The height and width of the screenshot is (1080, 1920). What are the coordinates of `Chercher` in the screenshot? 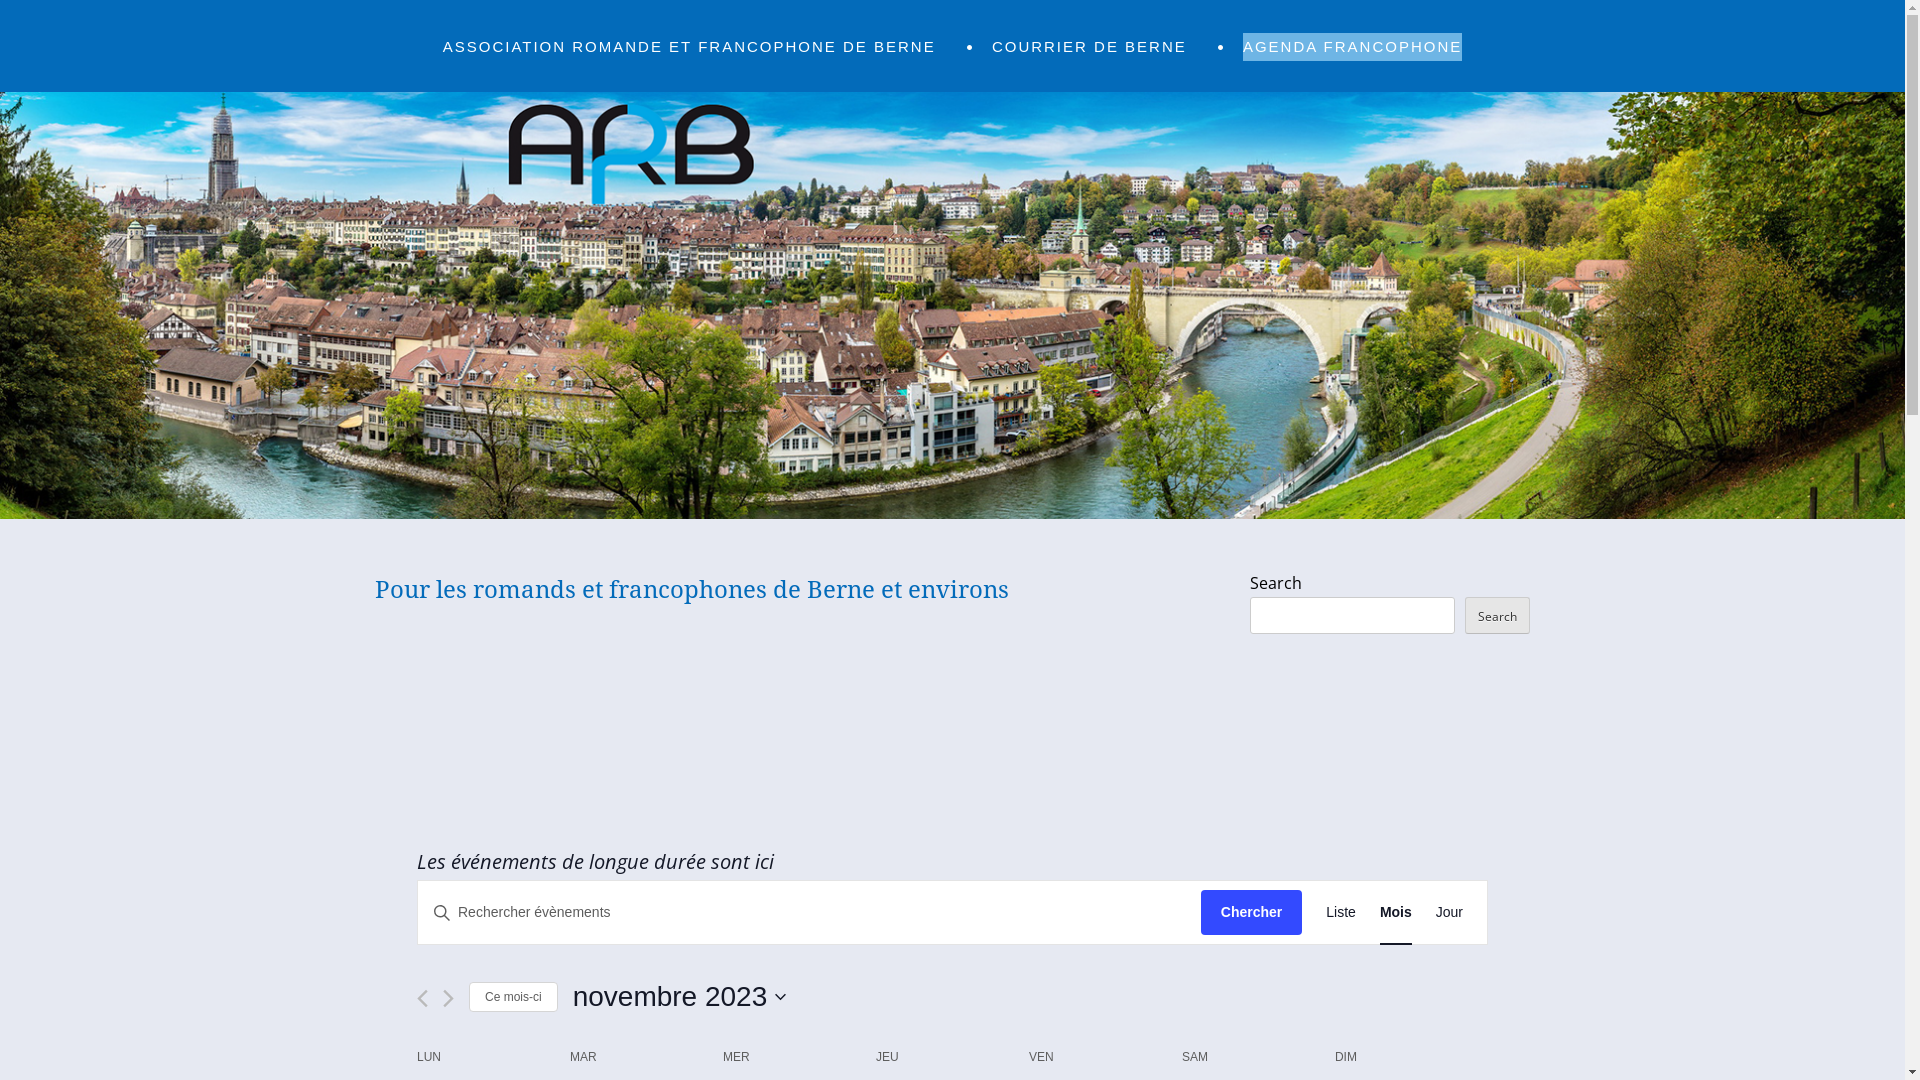 It's located at (1252, 912).